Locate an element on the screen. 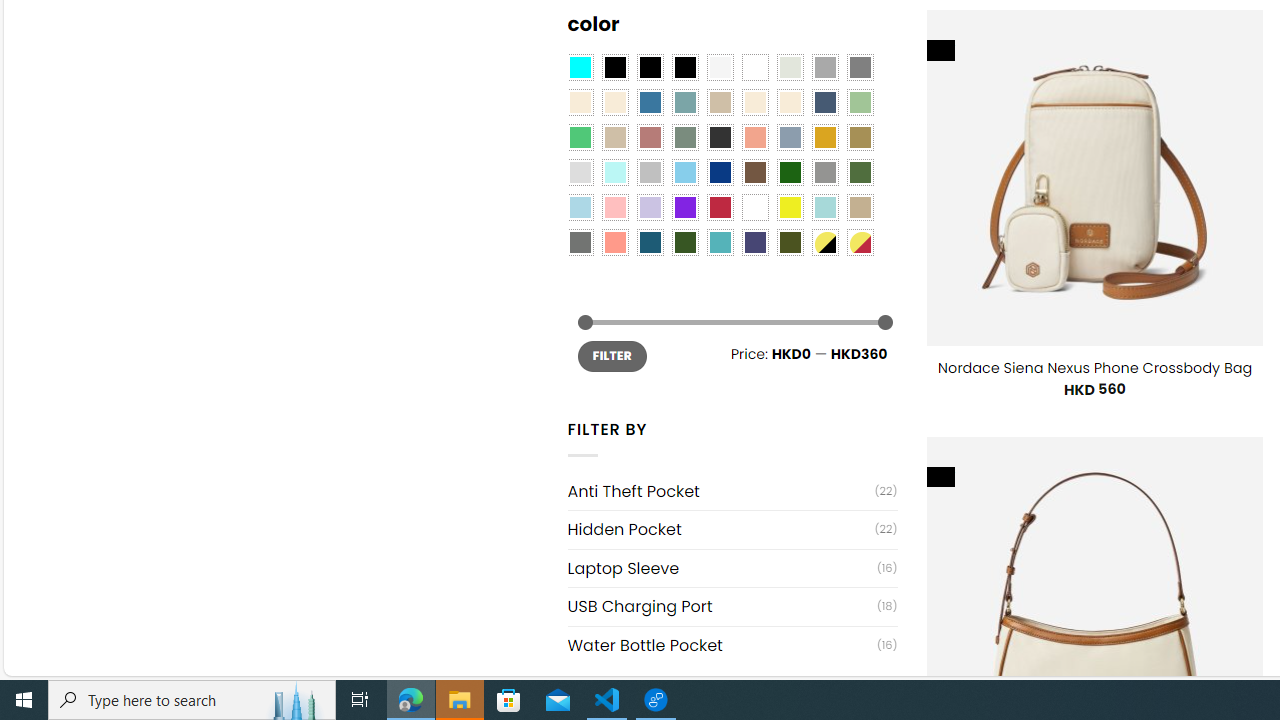 The image size is (1280, 720). Mint is located at coordinates (614, 172).